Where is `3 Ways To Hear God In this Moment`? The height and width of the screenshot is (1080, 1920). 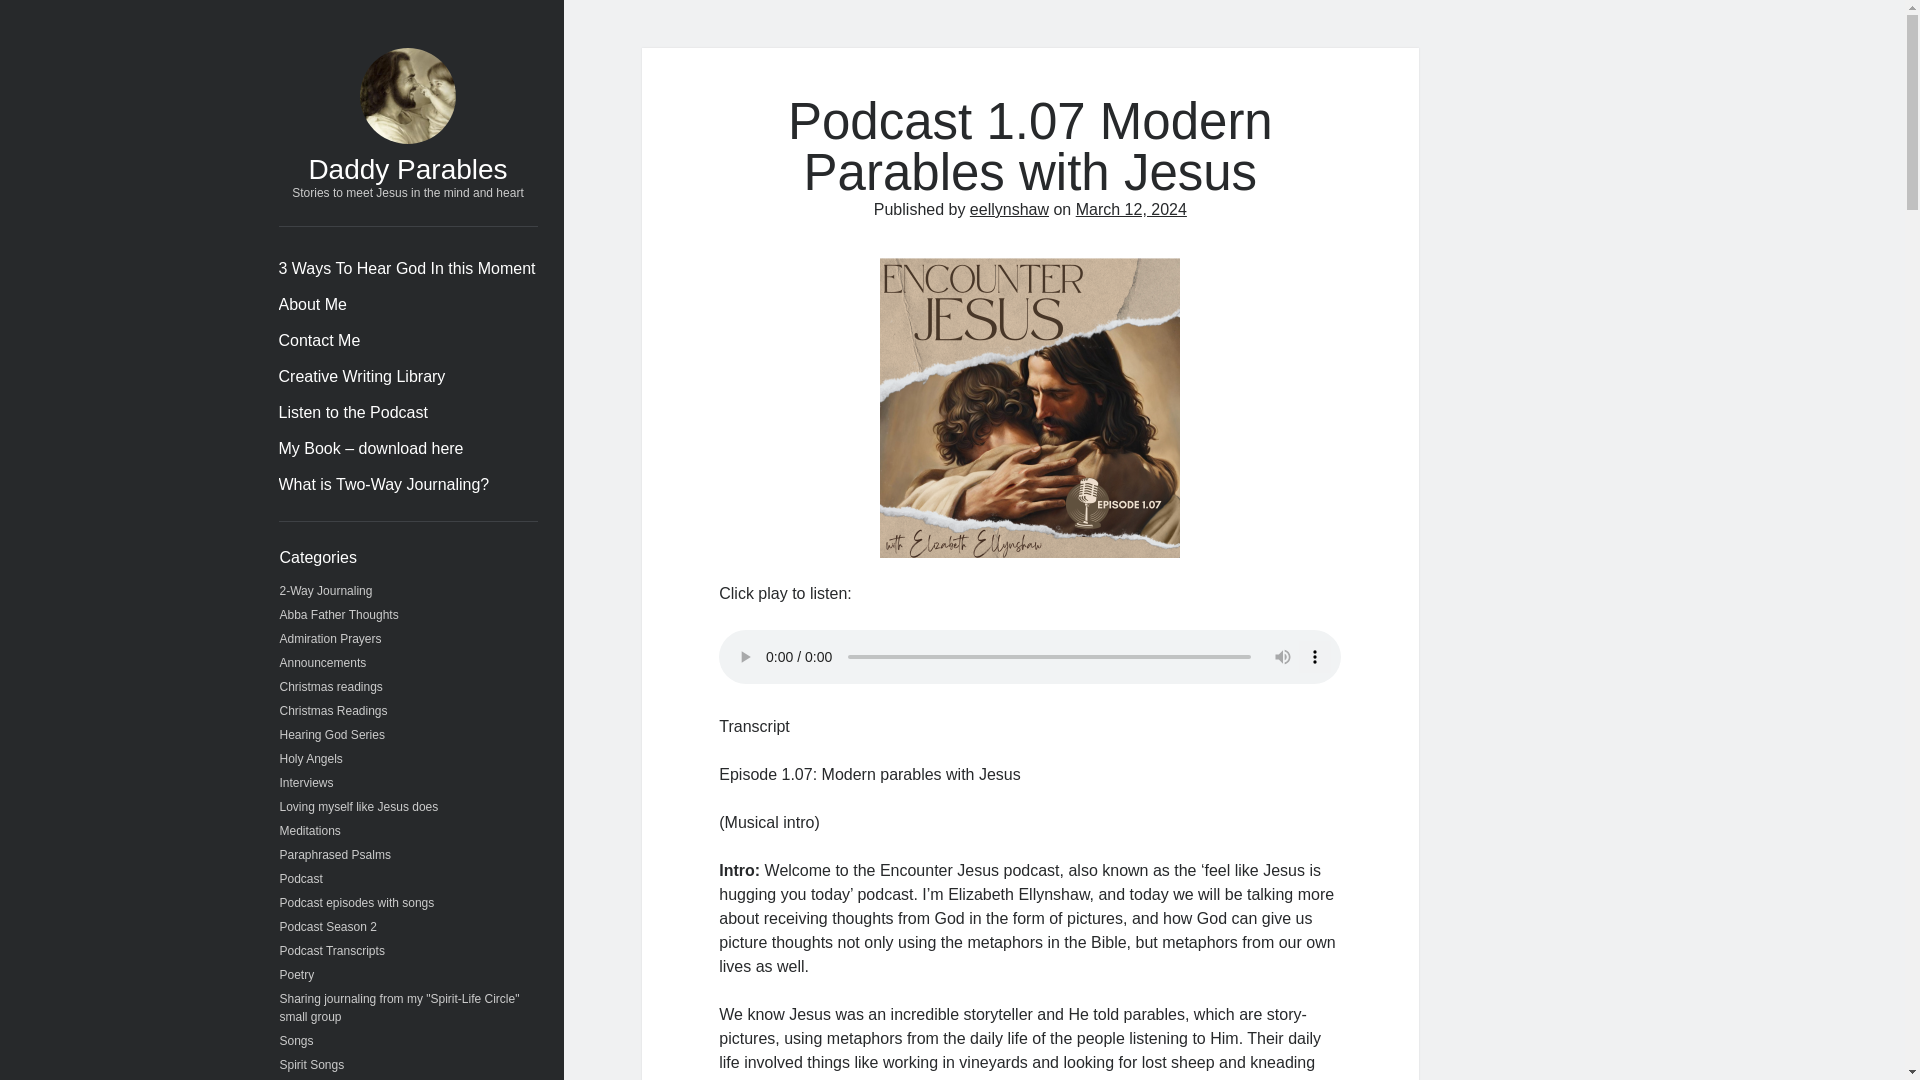
3 Ways To Hear God In this Moment is located at coordinates (406, 268).